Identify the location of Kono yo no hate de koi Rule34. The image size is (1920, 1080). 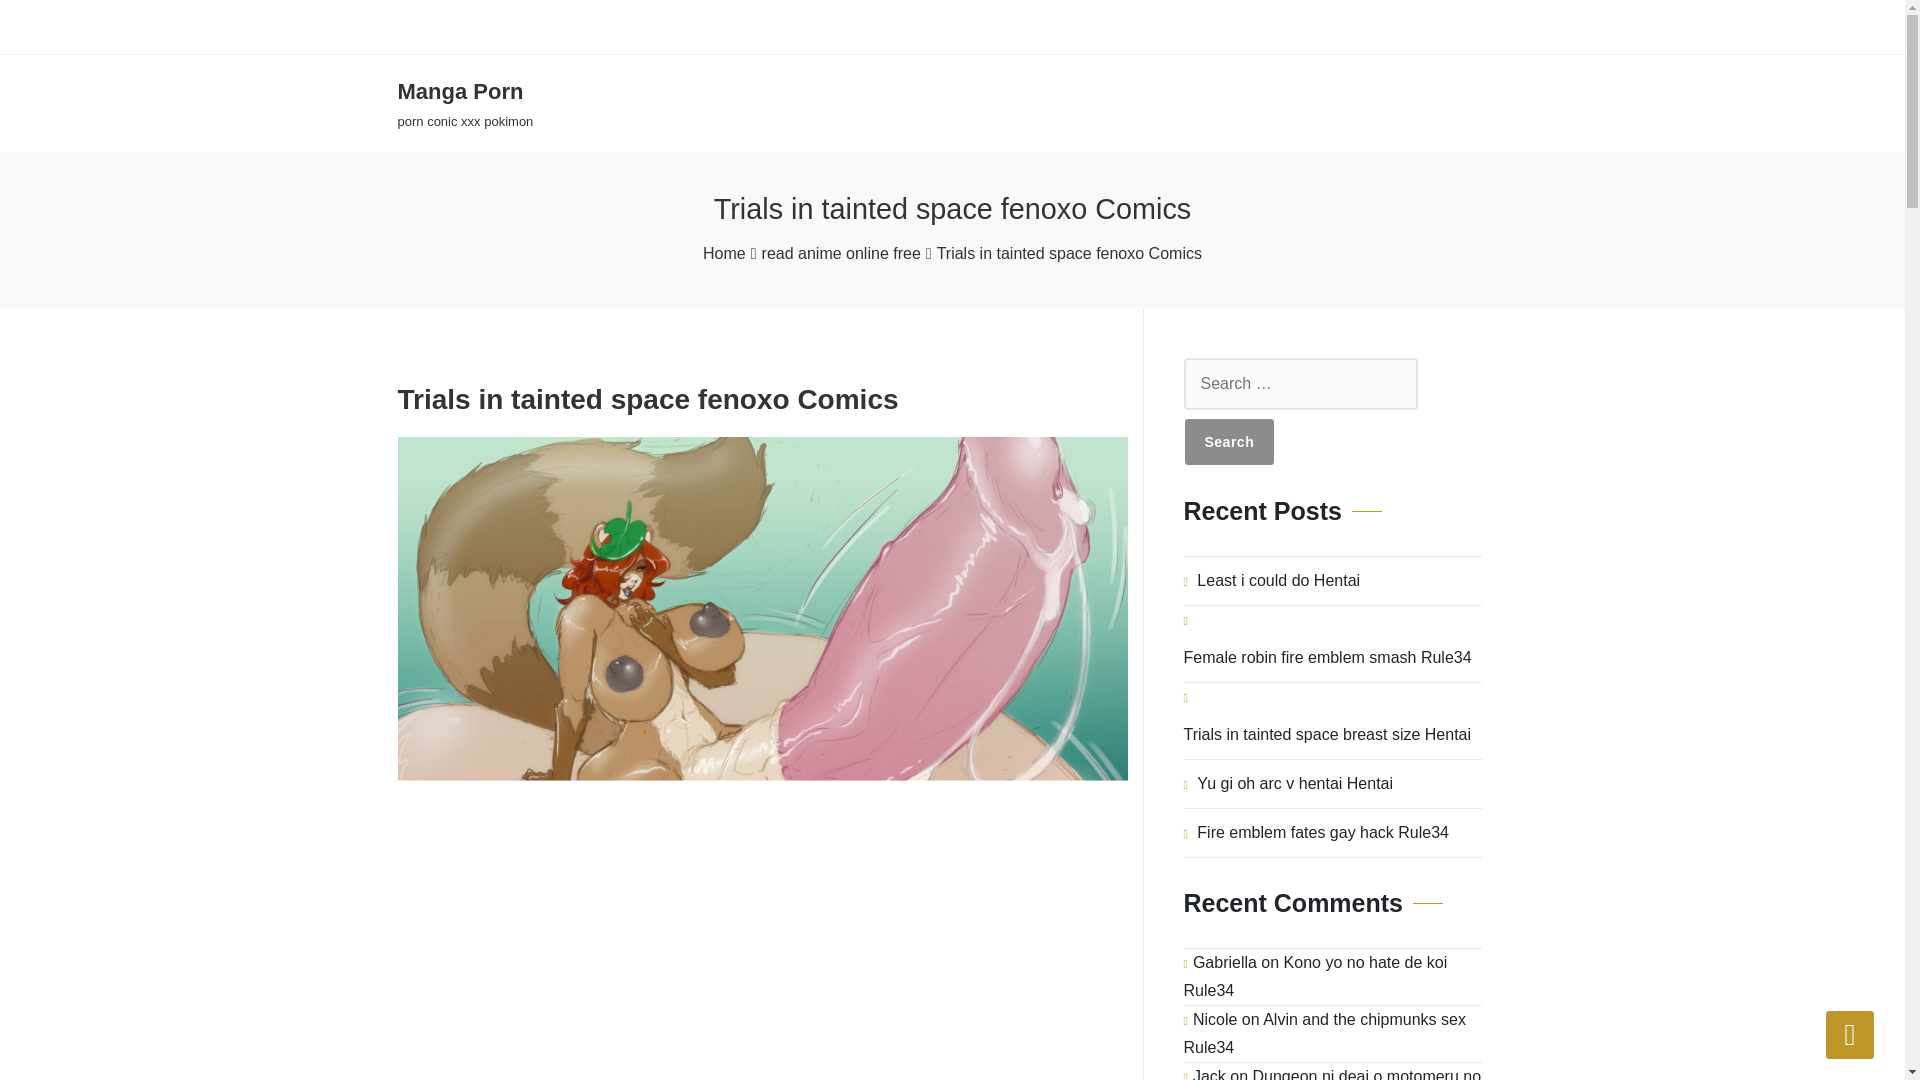
(465, 104).